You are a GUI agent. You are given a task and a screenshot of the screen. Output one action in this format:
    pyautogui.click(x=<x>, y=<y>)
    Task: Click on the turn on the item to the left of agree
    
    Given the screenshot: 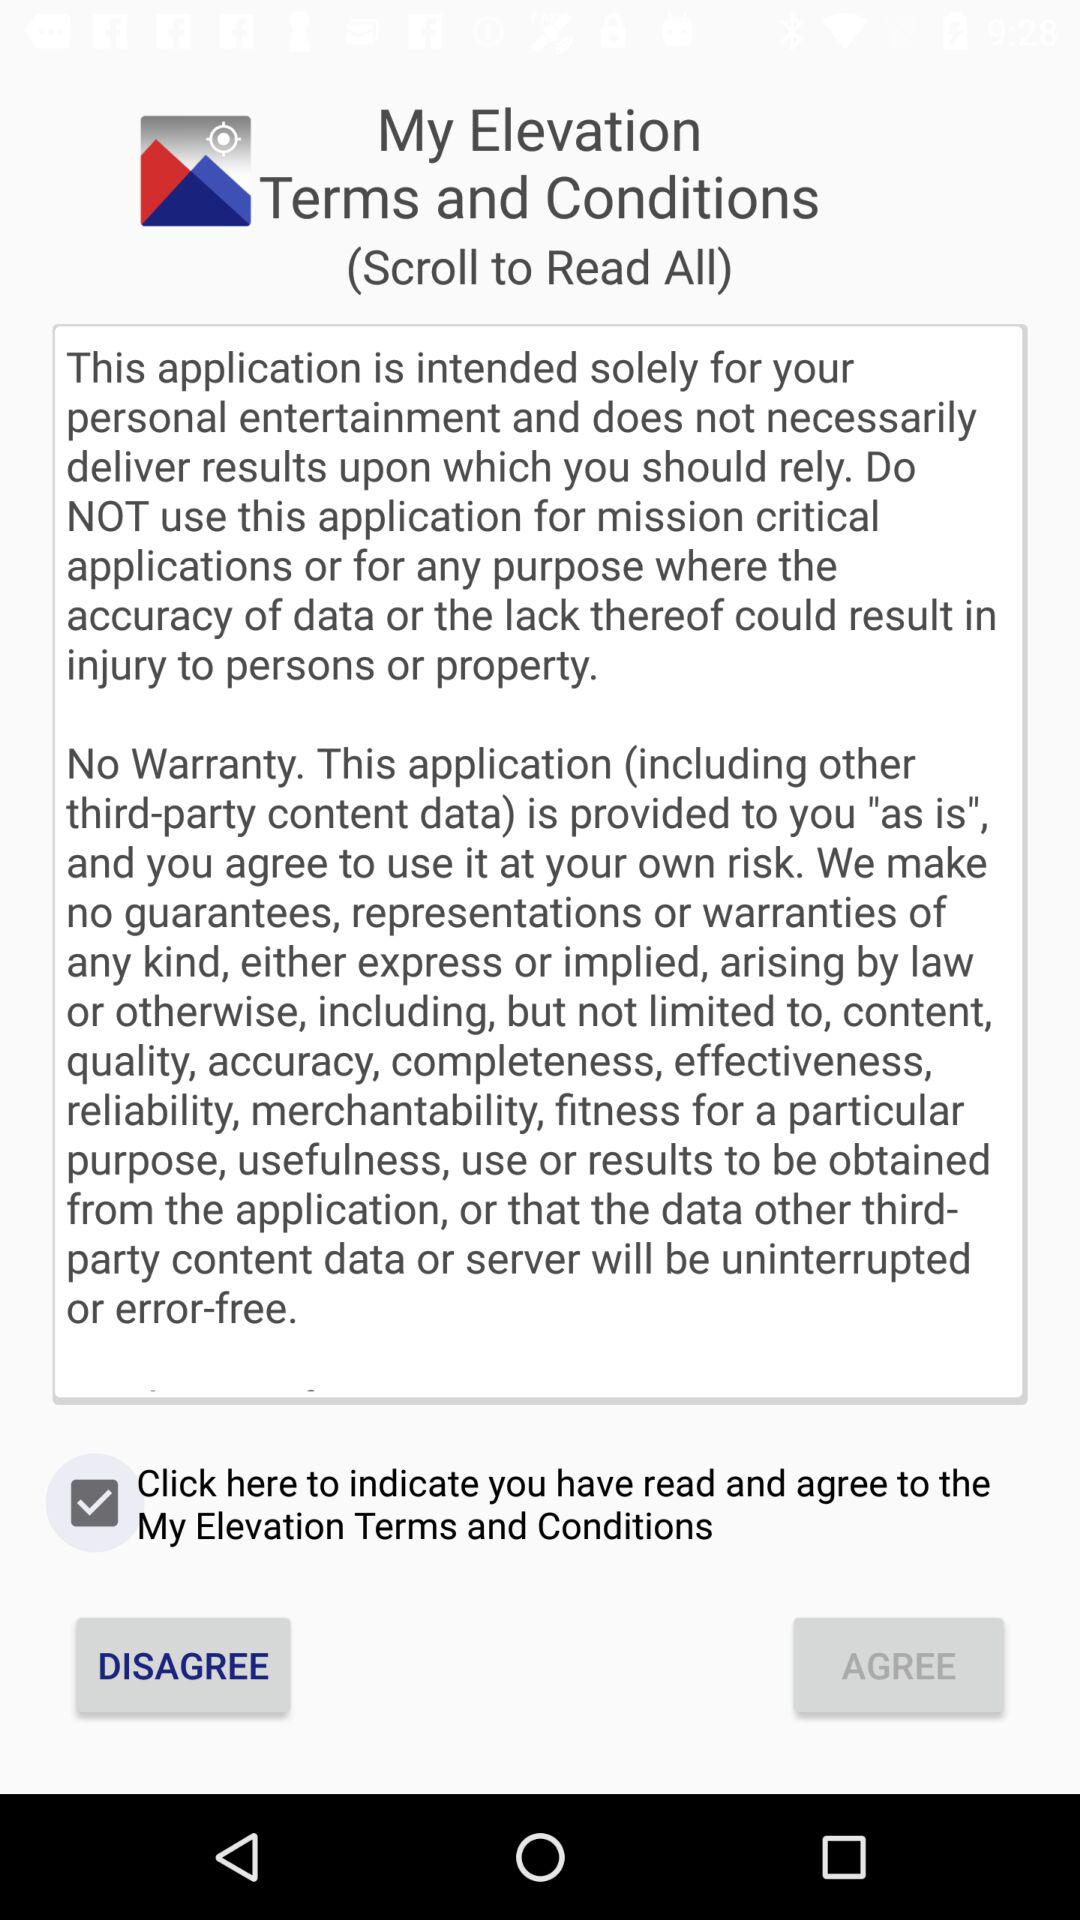 What is the action you would take?
    pyautogui.click(x=183, y=1664)
    